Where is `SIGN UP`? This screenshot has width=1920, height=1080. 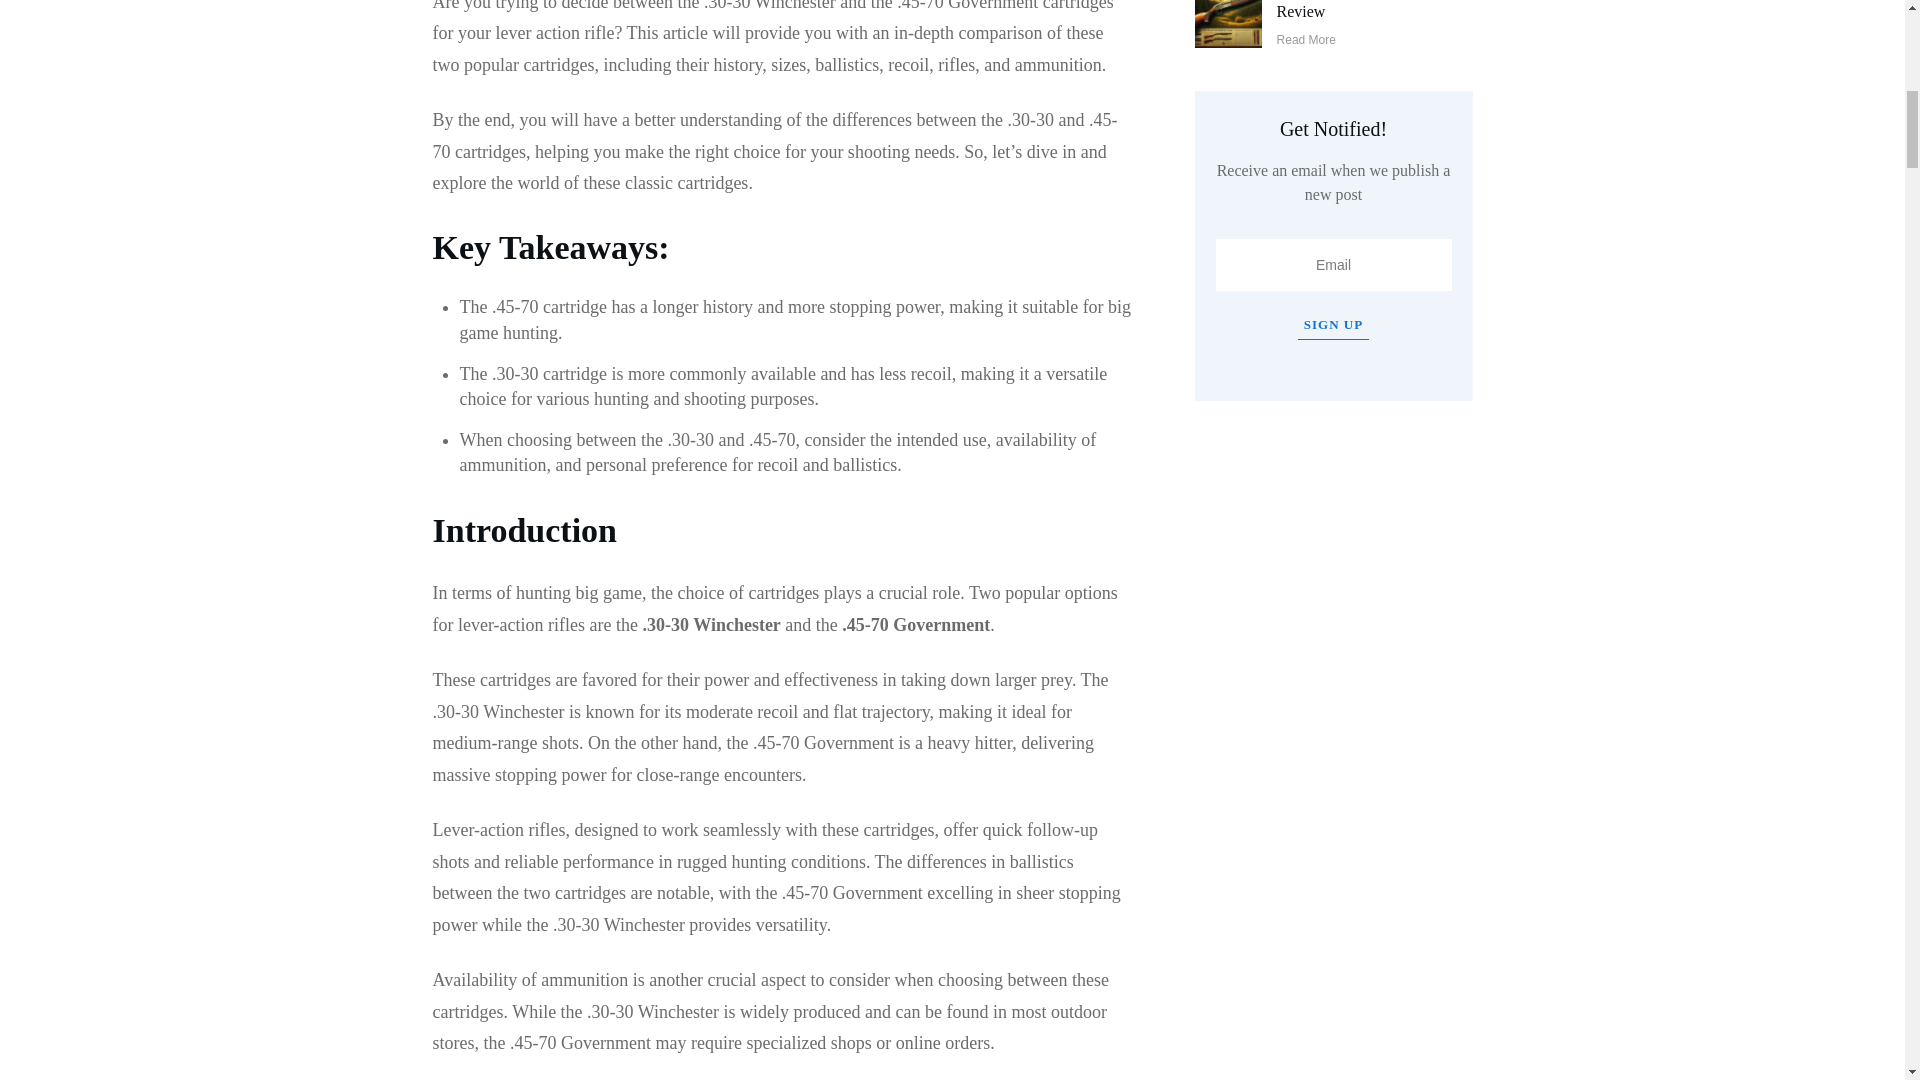
SIGN UP is located at coordinates (1332, 326).